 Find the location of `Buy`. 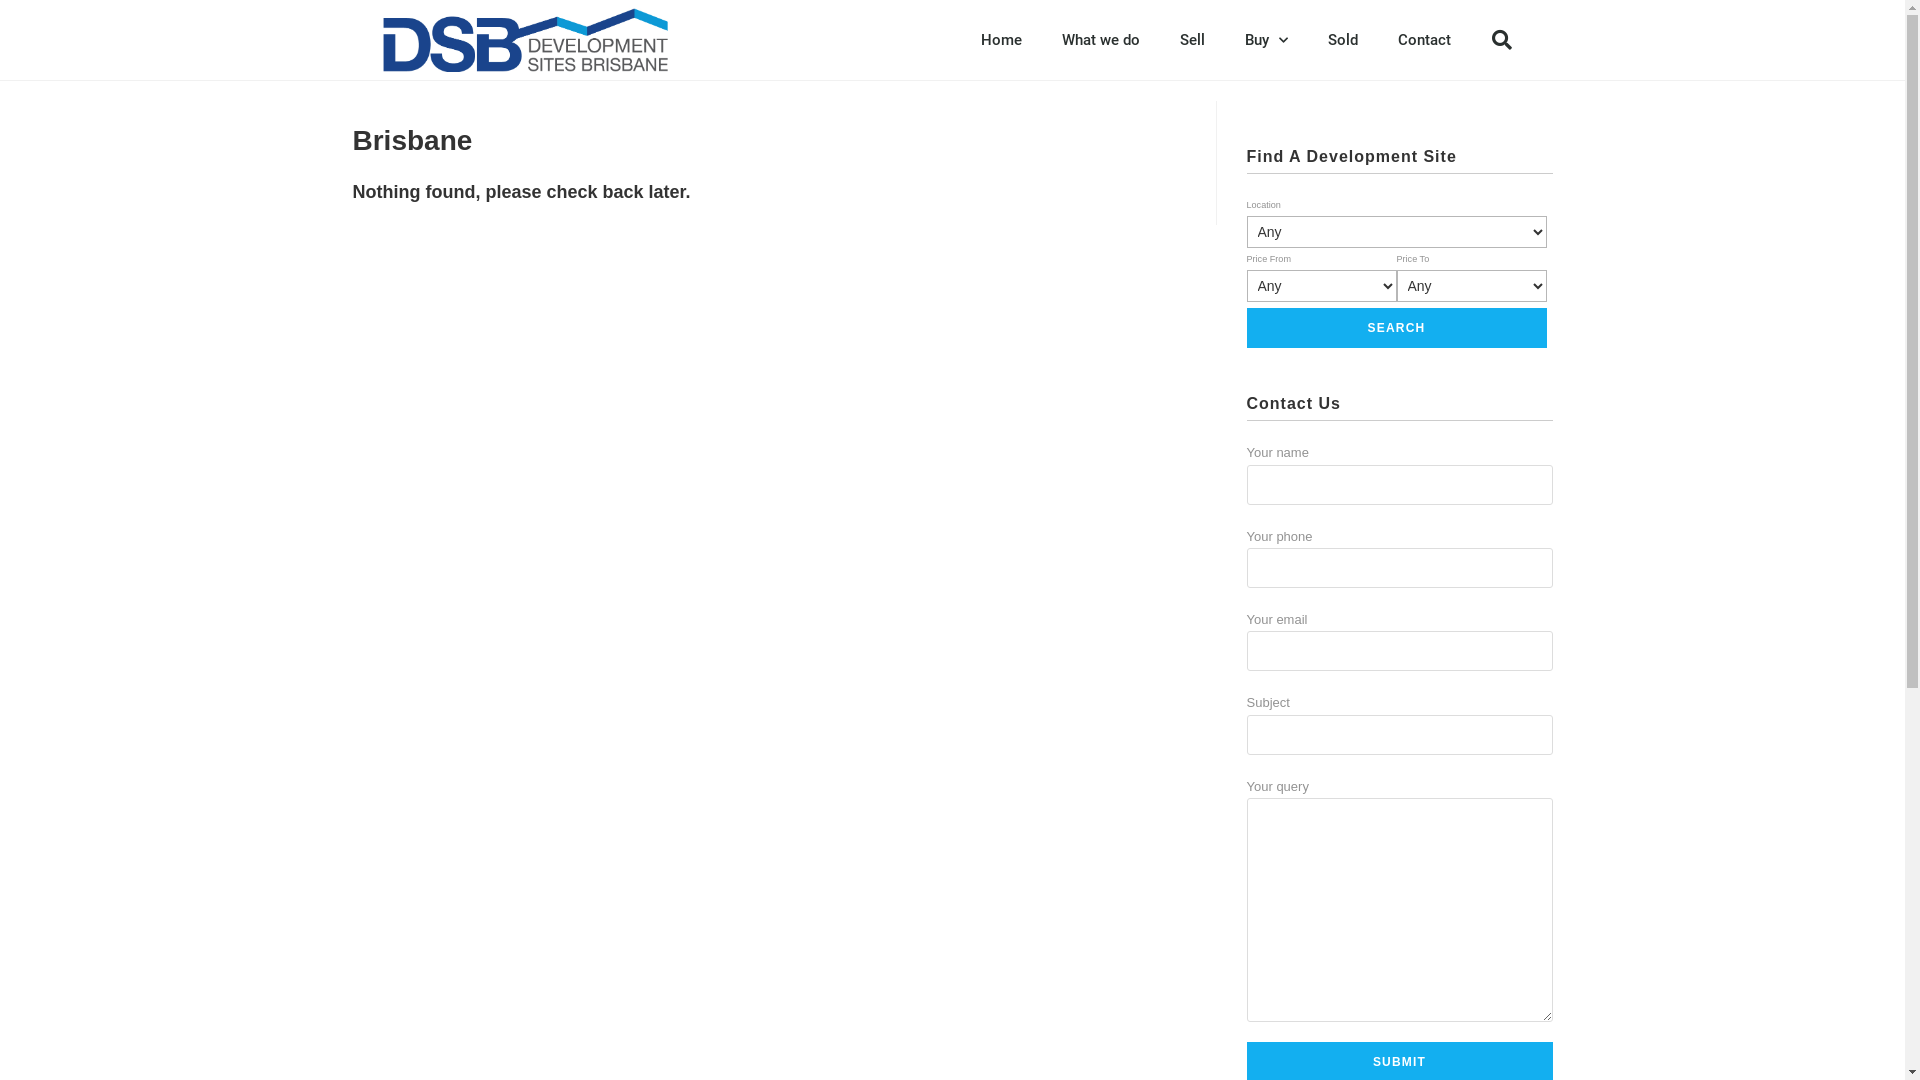

Buy is located at coordinates (1266, 40).